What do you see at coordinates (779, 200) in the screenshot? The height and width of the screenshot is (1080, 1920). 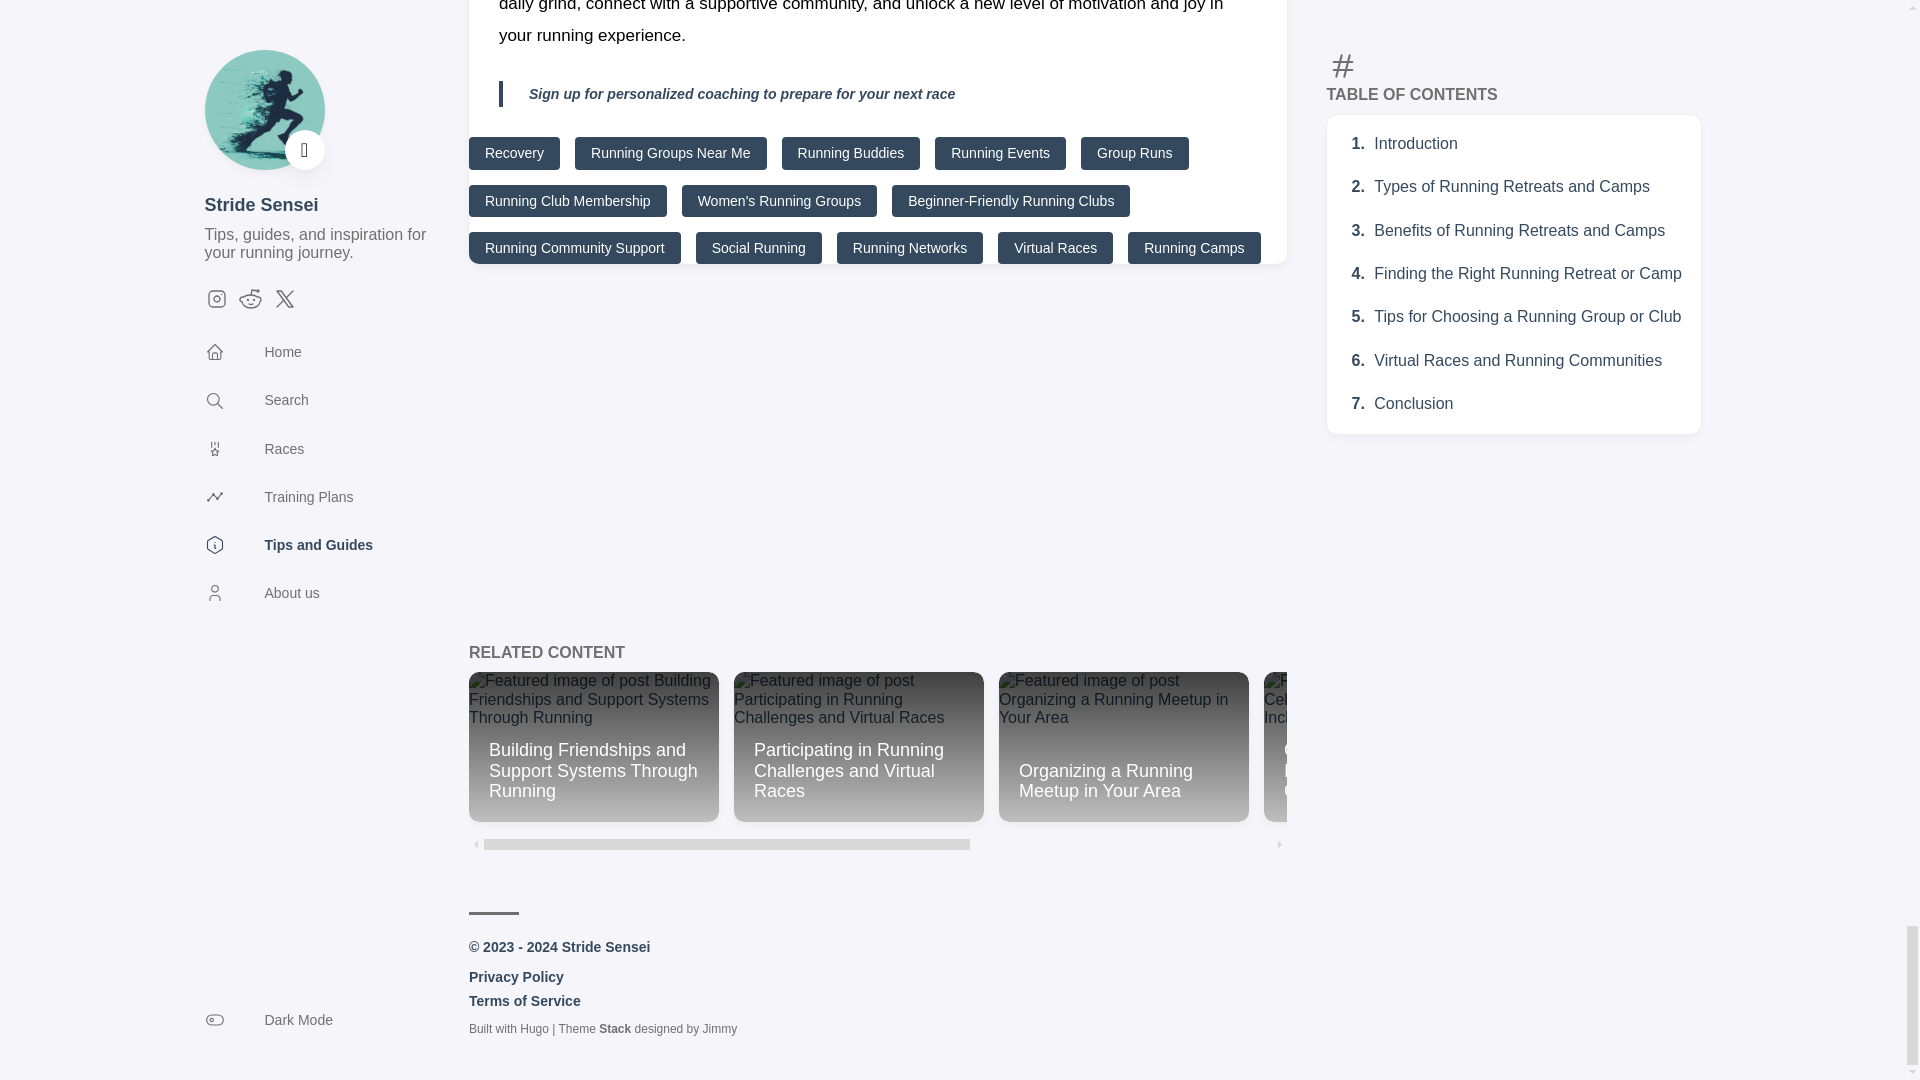 I see `Women's Running Groups` at bounding box center [779, 200].